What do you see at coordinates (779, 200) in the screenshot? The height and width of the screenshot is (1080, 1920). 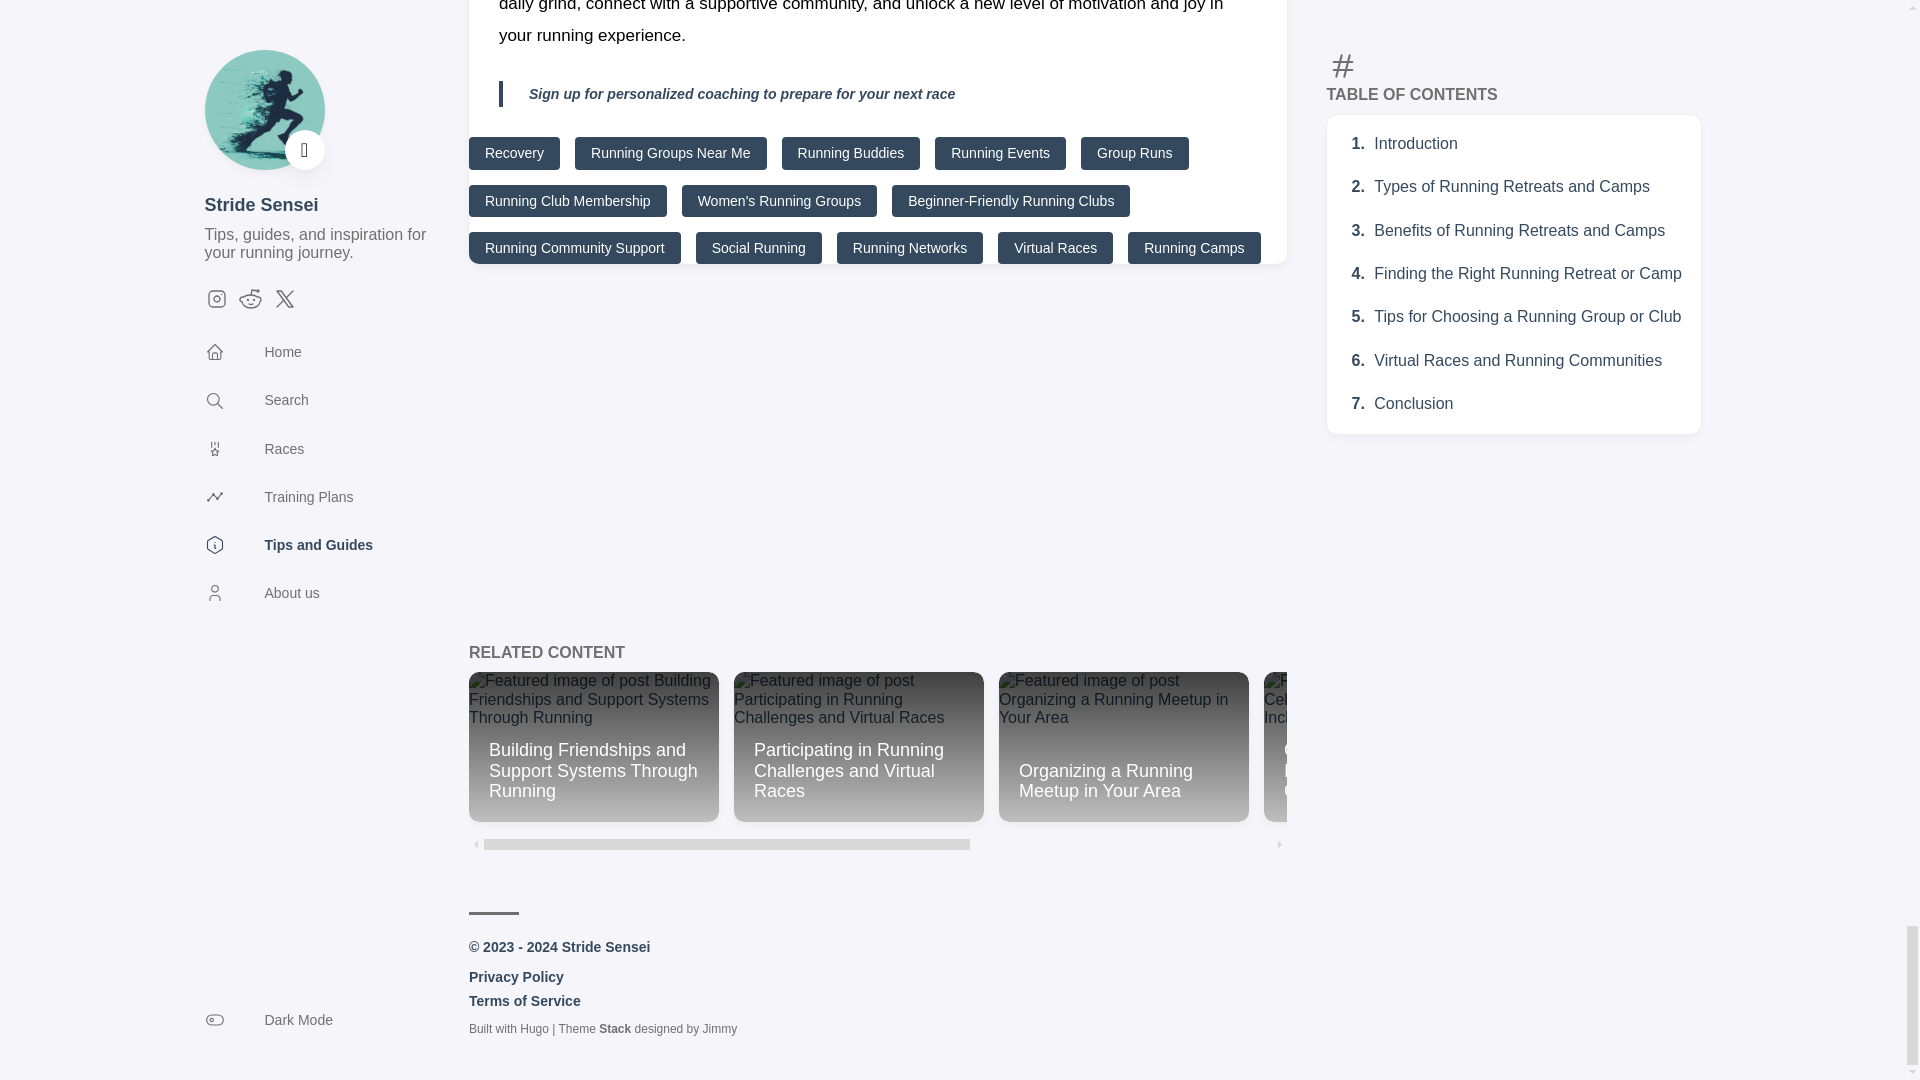 I see `Women's Running Groups` at bounding box center [779, 200].